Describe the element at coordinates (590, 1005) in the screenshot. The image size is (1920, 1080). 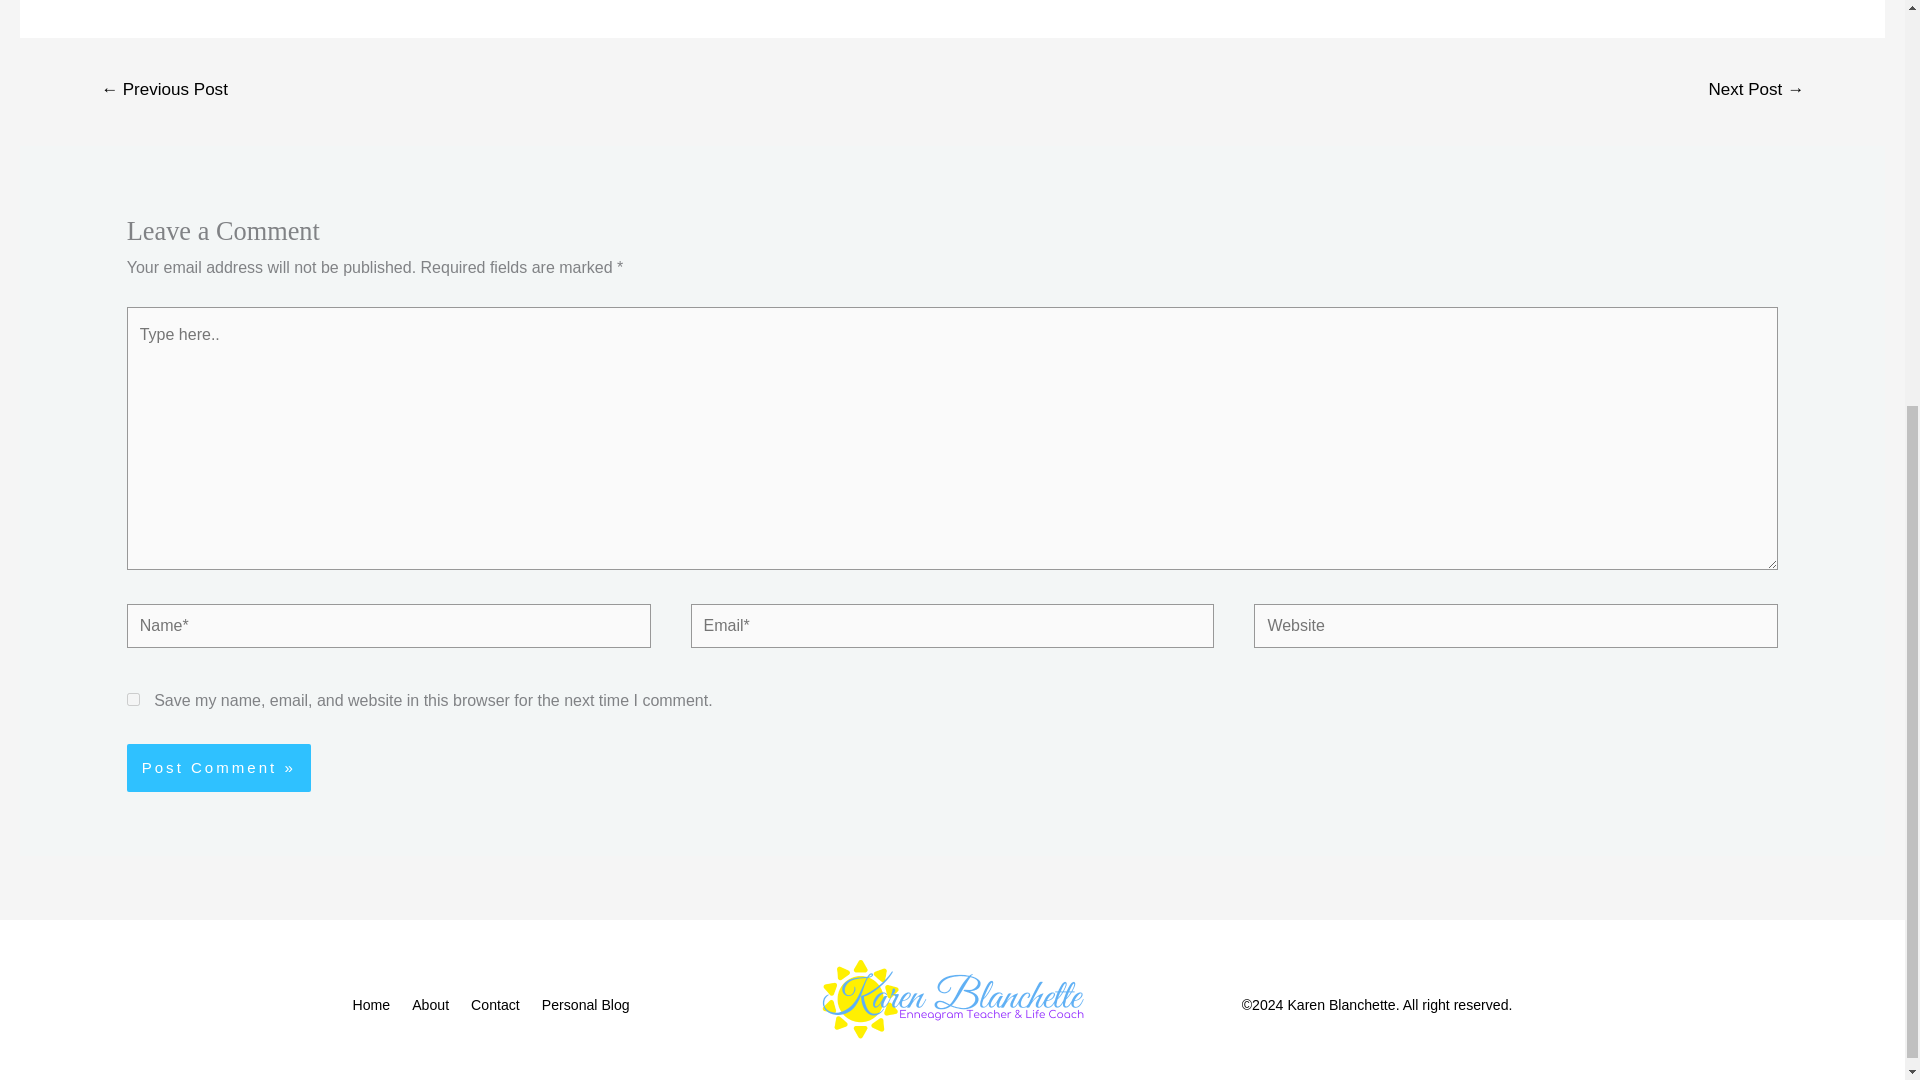
I see `Personal Blog` at that location.